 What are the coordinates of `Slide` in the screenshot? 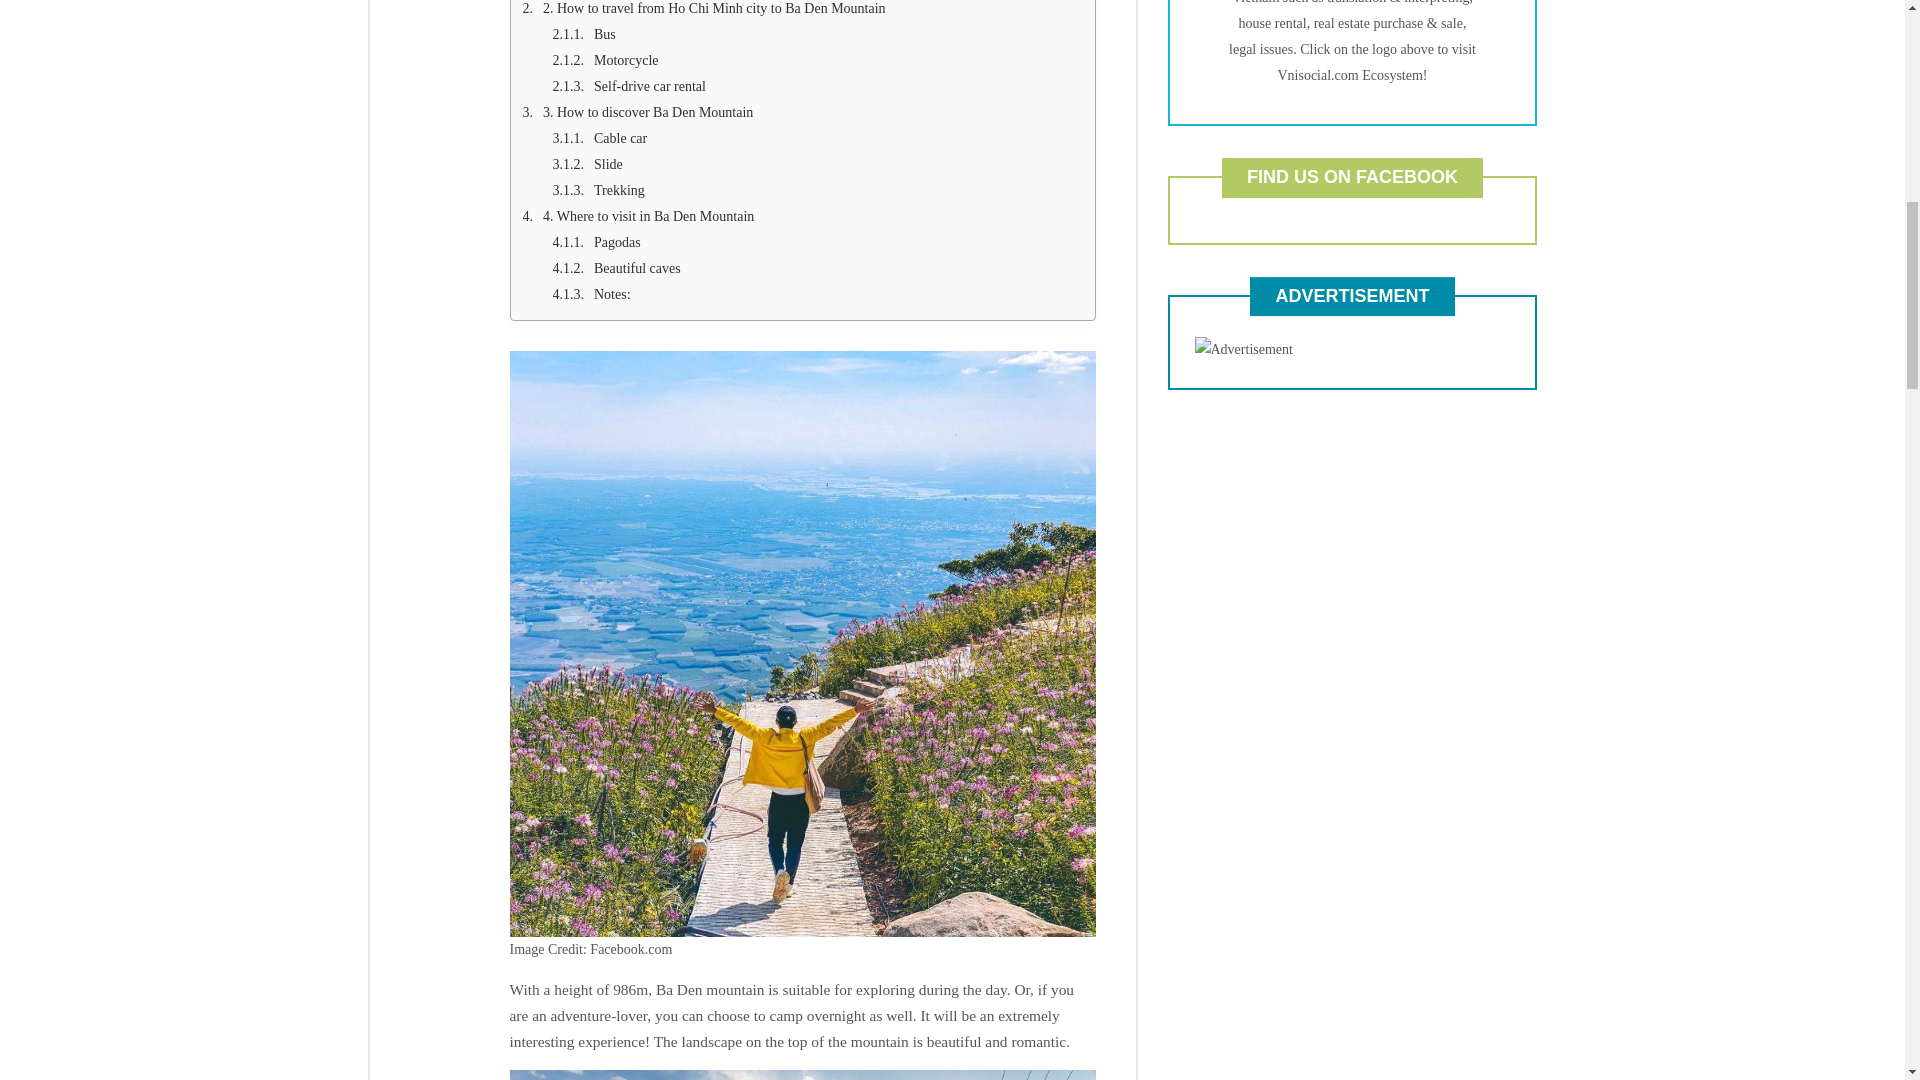 It's located at (817, 165).